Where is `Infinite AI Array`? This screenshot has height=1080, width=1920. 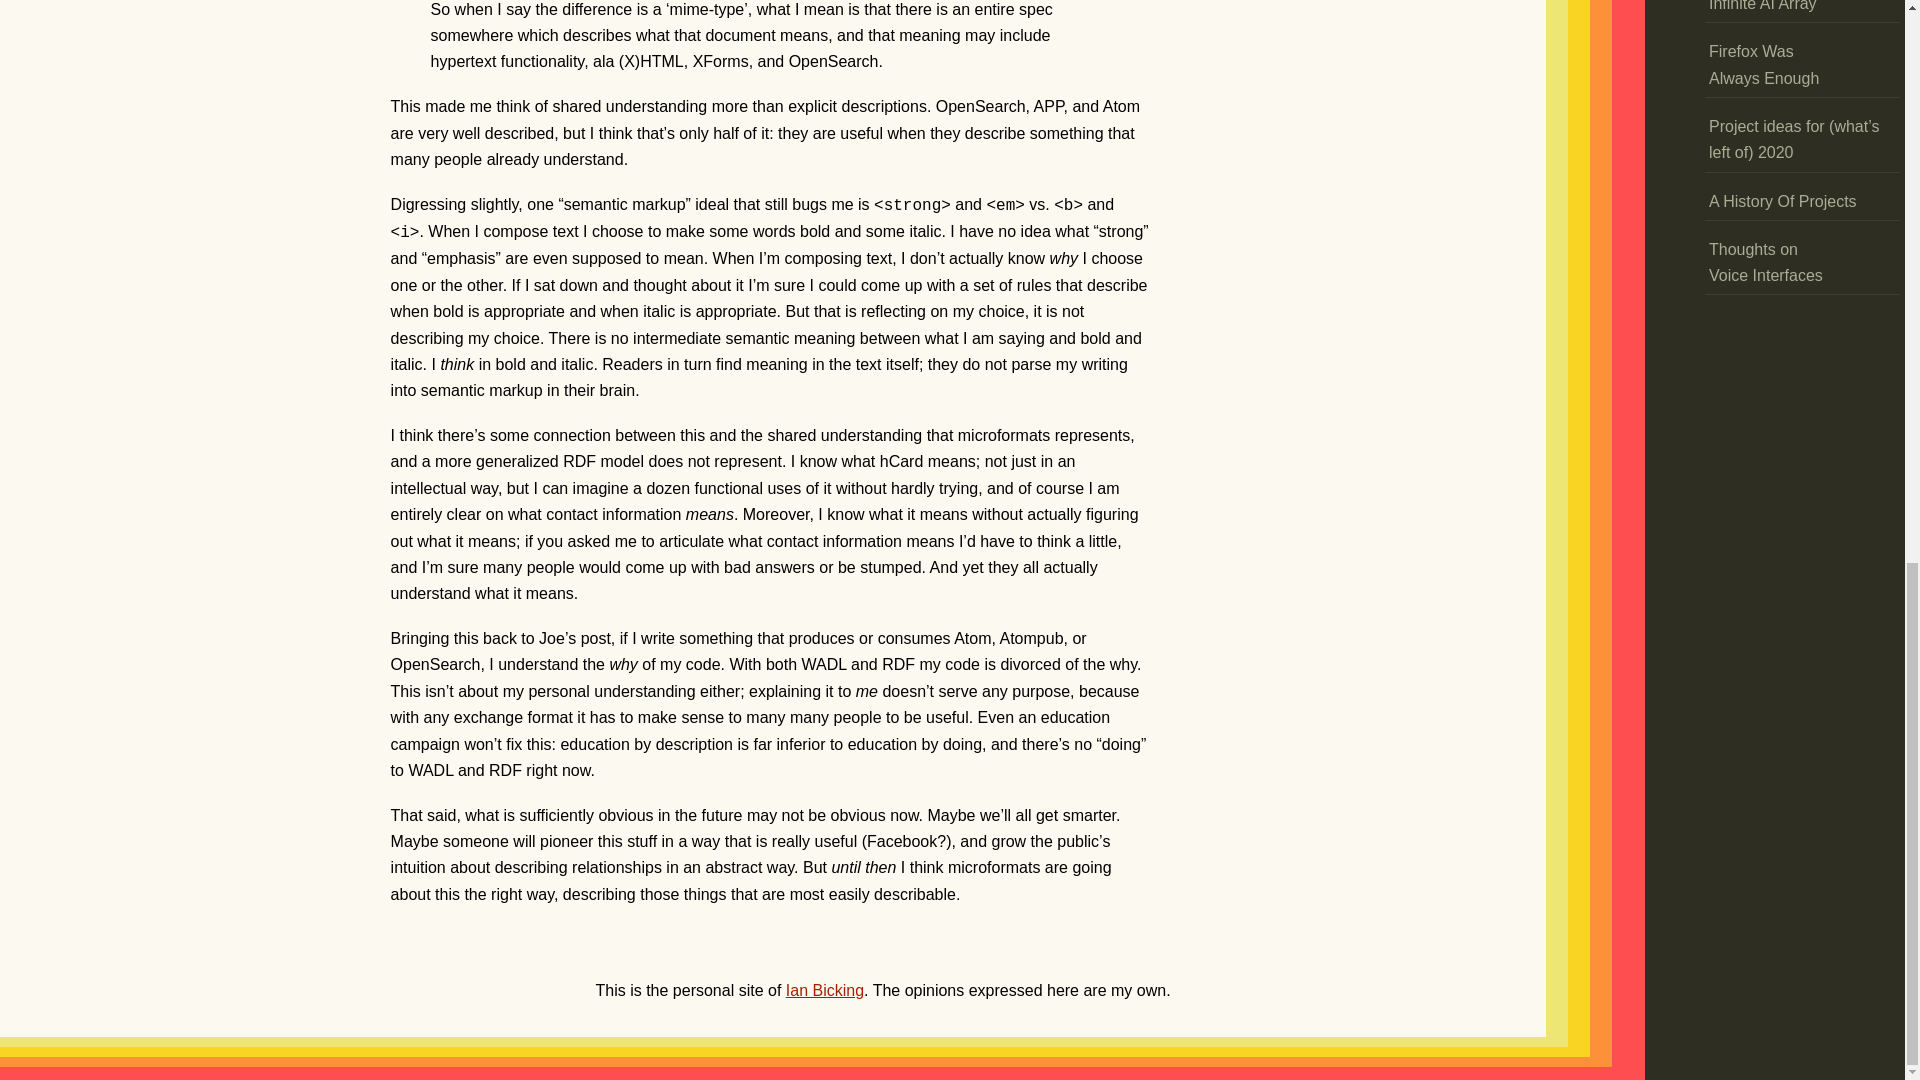
Infinite AI Array is located at coordinates (1762, 10).